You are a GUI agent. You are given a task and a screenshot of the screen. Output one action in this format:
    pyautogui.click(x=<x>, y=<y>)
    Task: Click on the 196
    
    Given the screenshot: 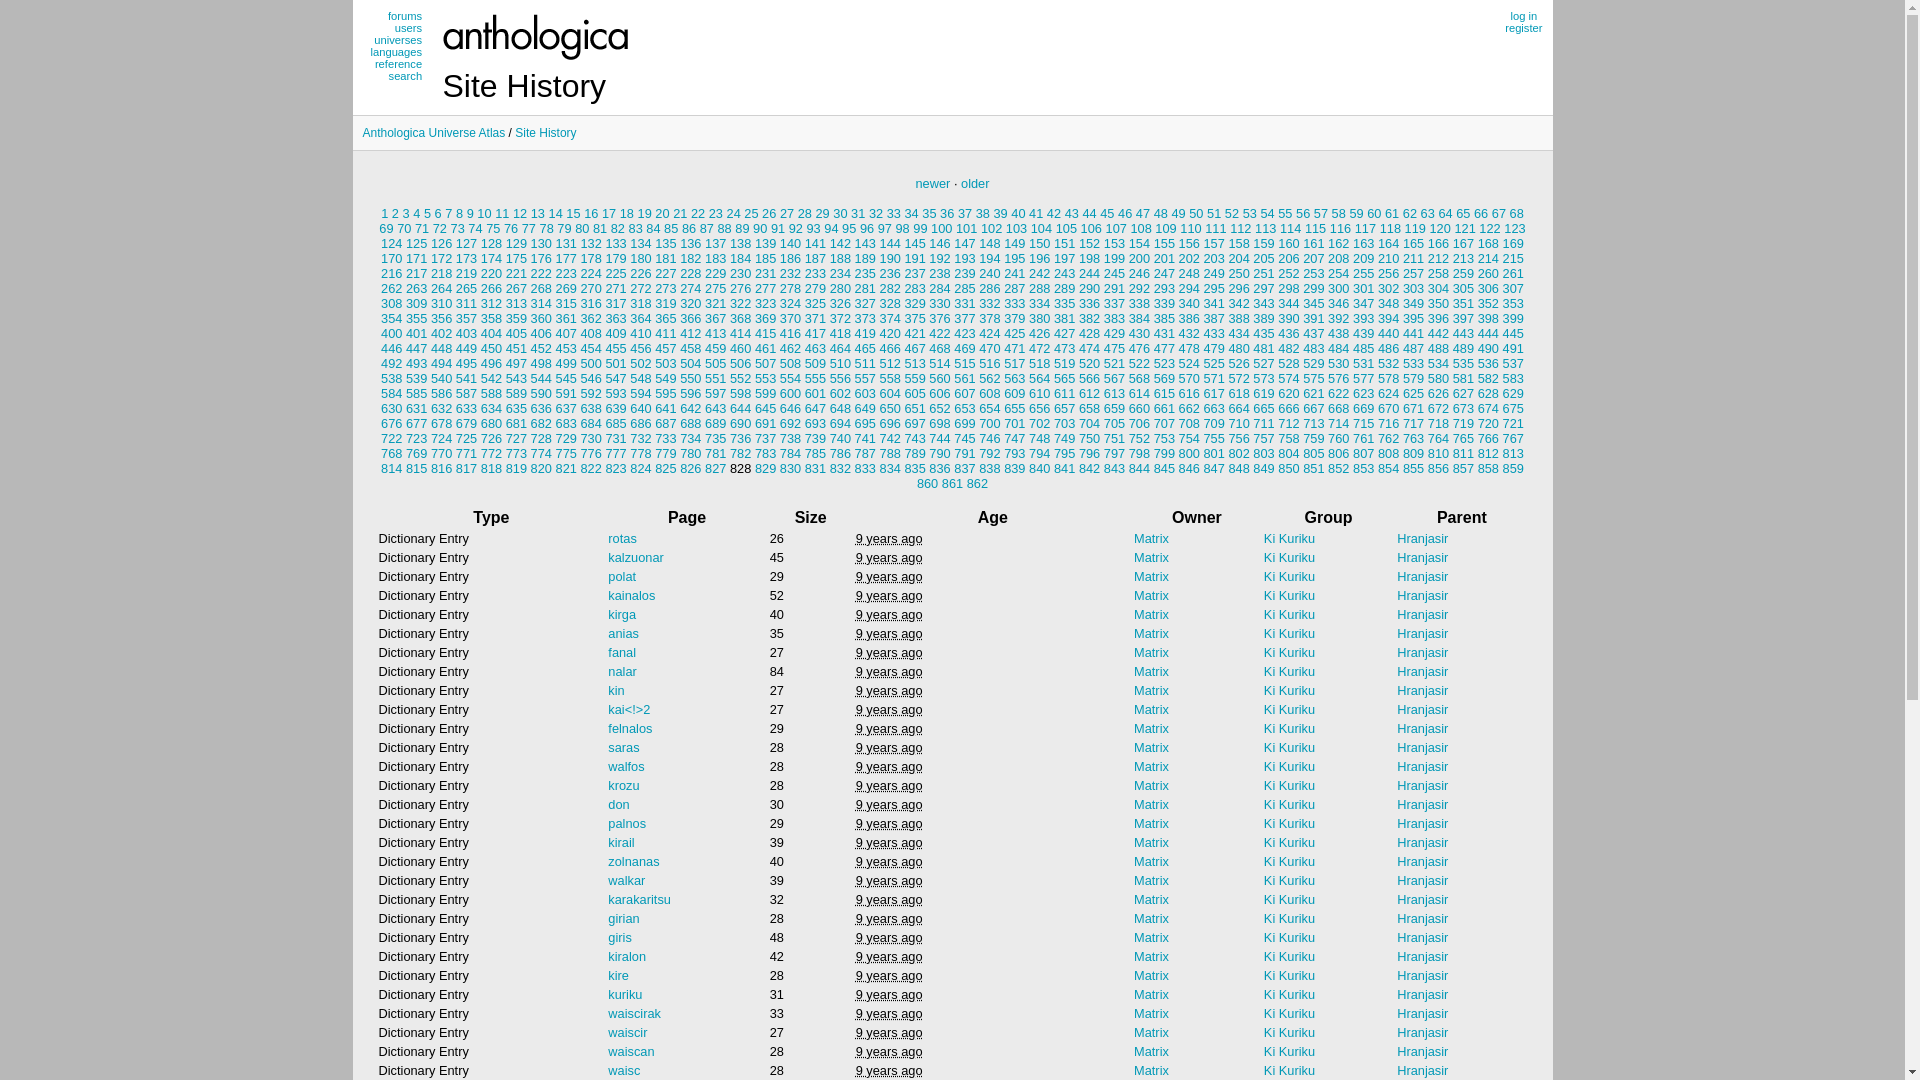 What is the action you would take?
    pyautogui.click(x=1040, y=258)
    